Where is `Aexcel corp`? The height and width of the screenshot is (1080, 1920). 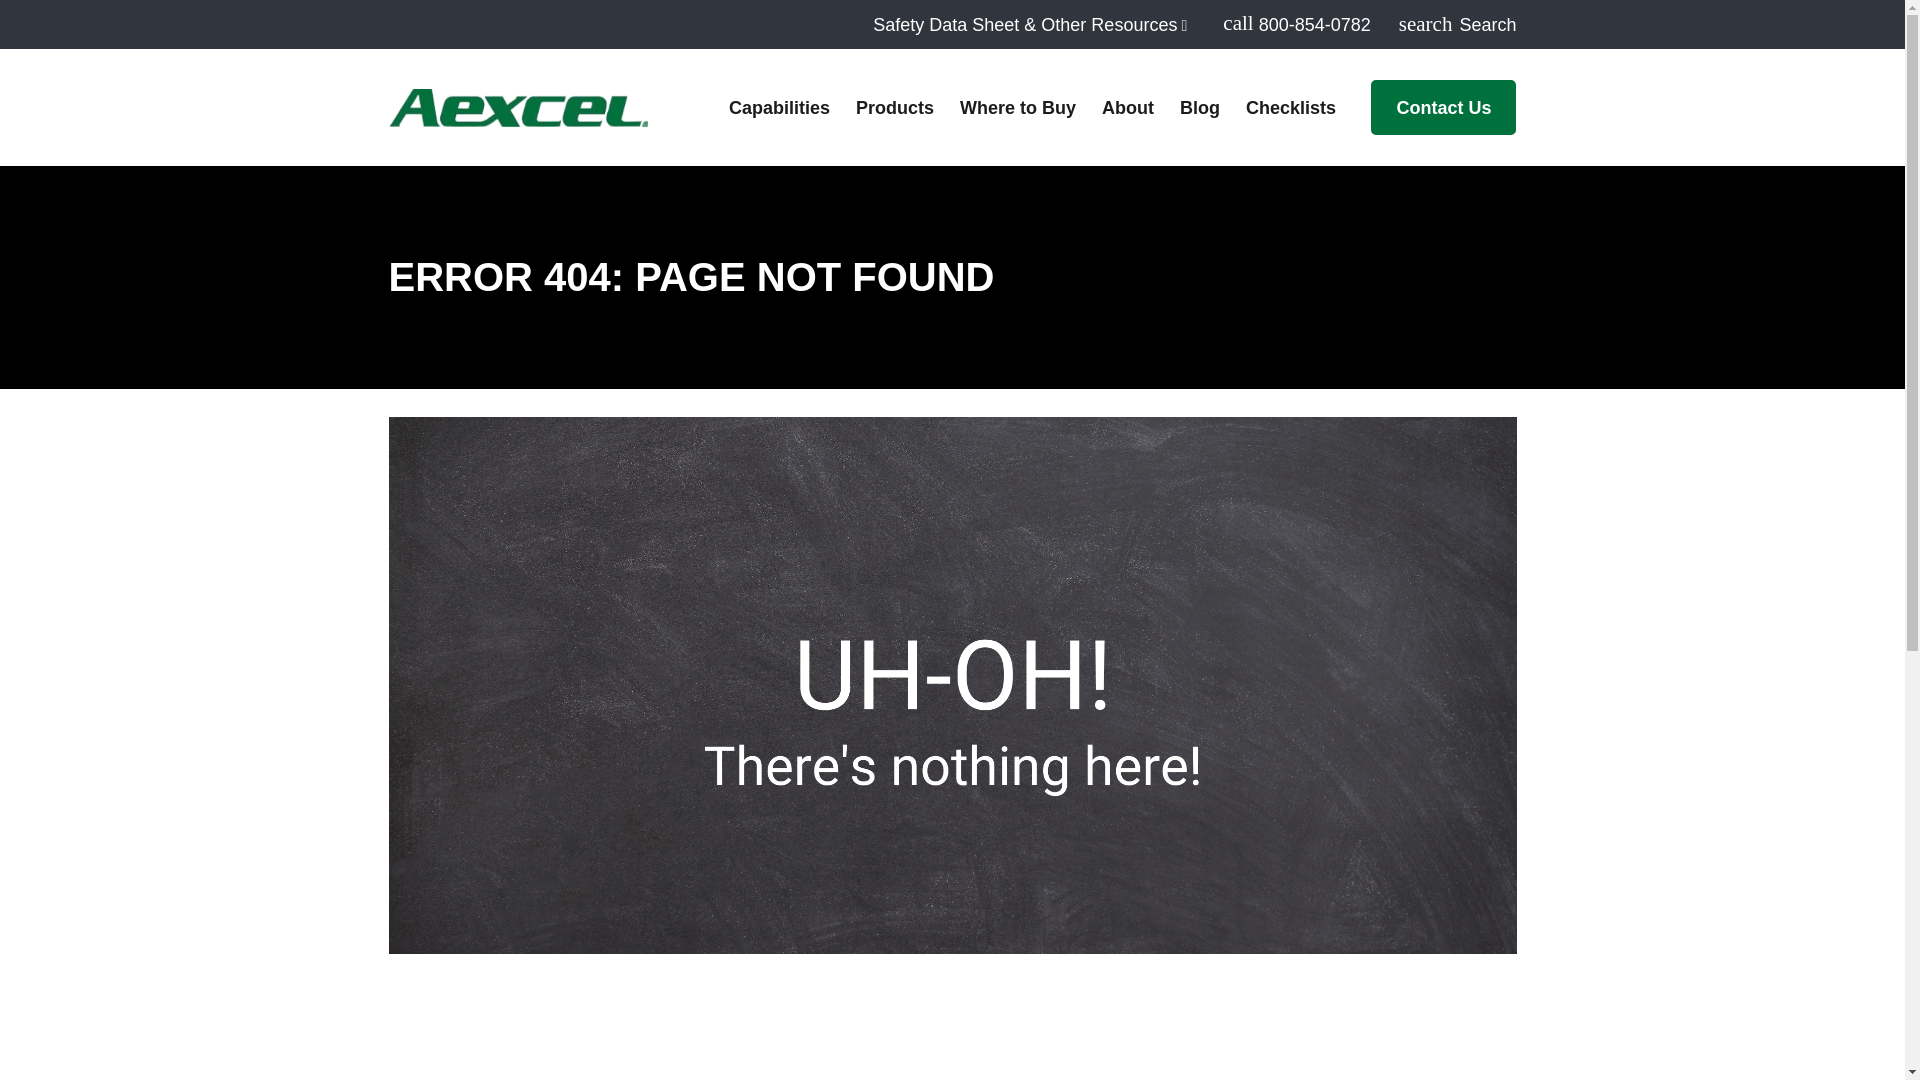
Aexcel corp is located at coordinates (517, 108).